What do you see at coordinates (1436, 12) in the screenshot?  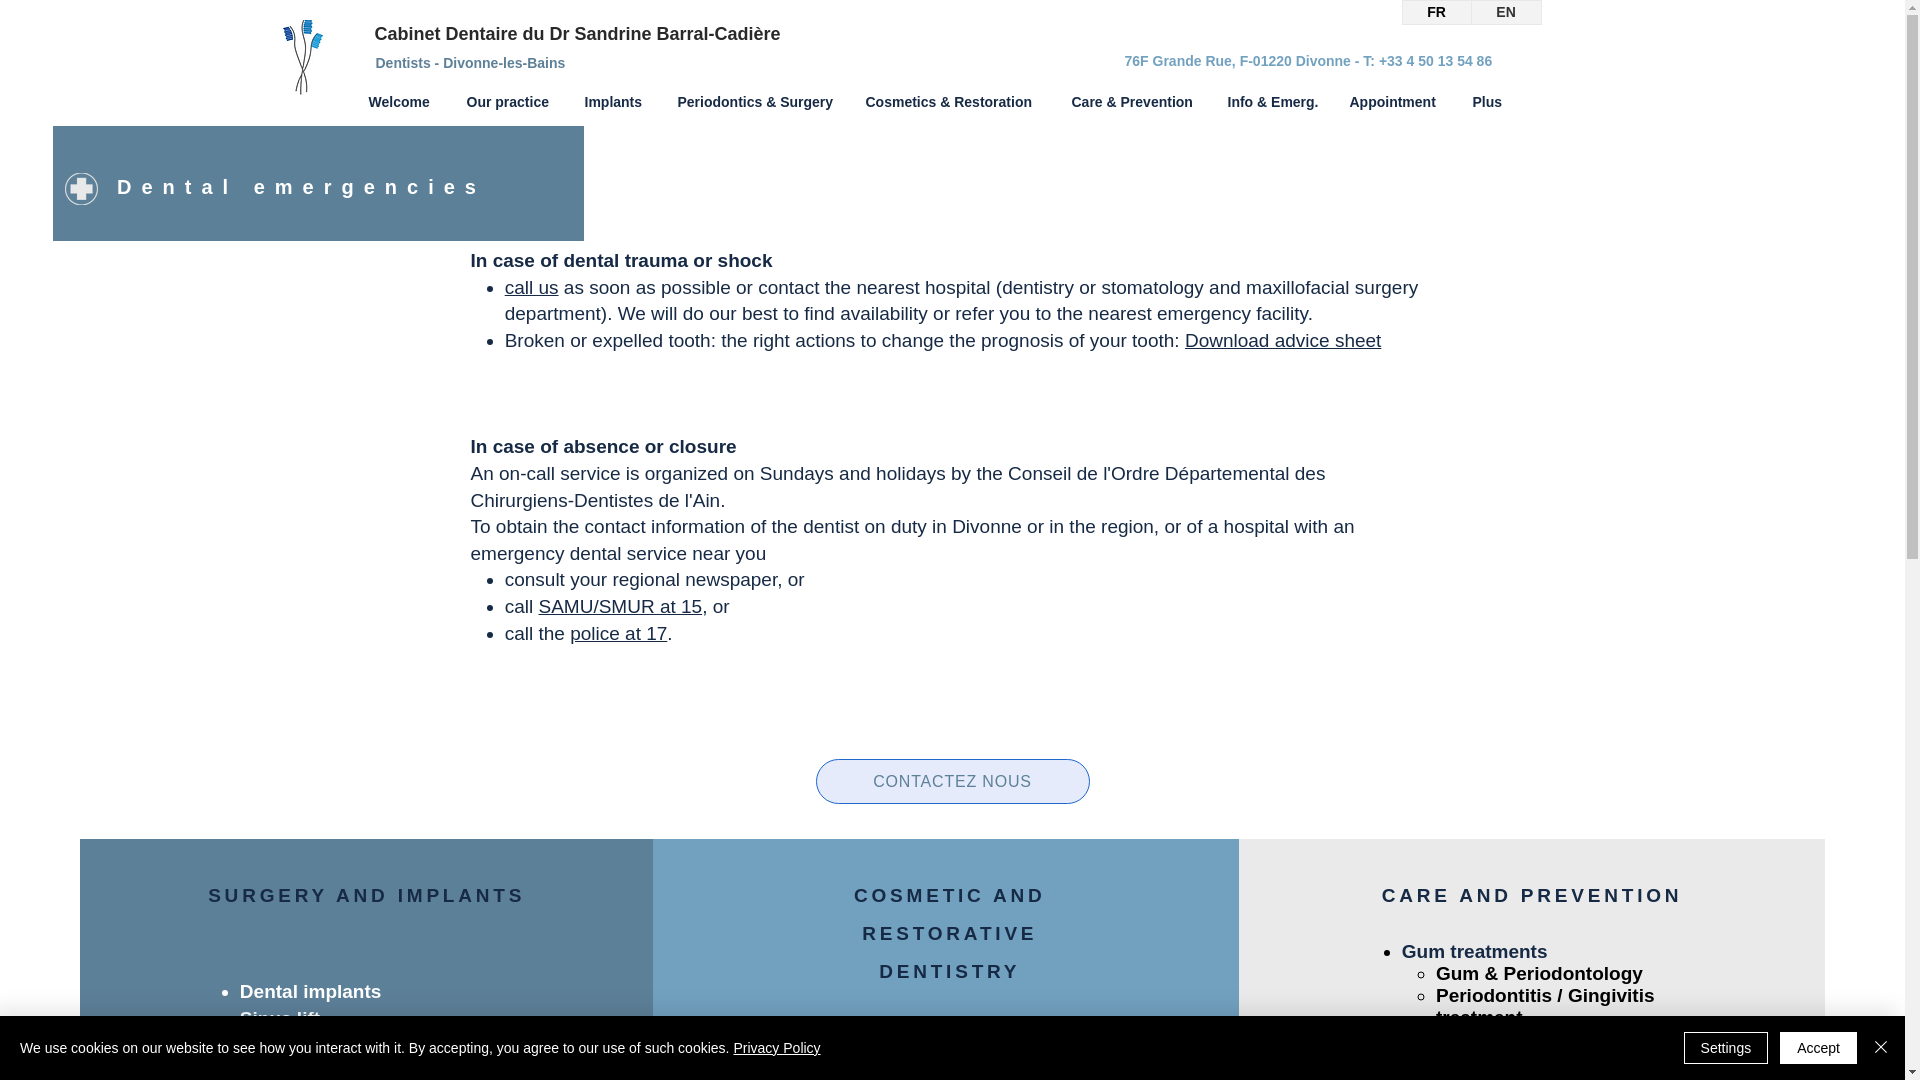 I see `FR` at bounding box center [1436, 12].